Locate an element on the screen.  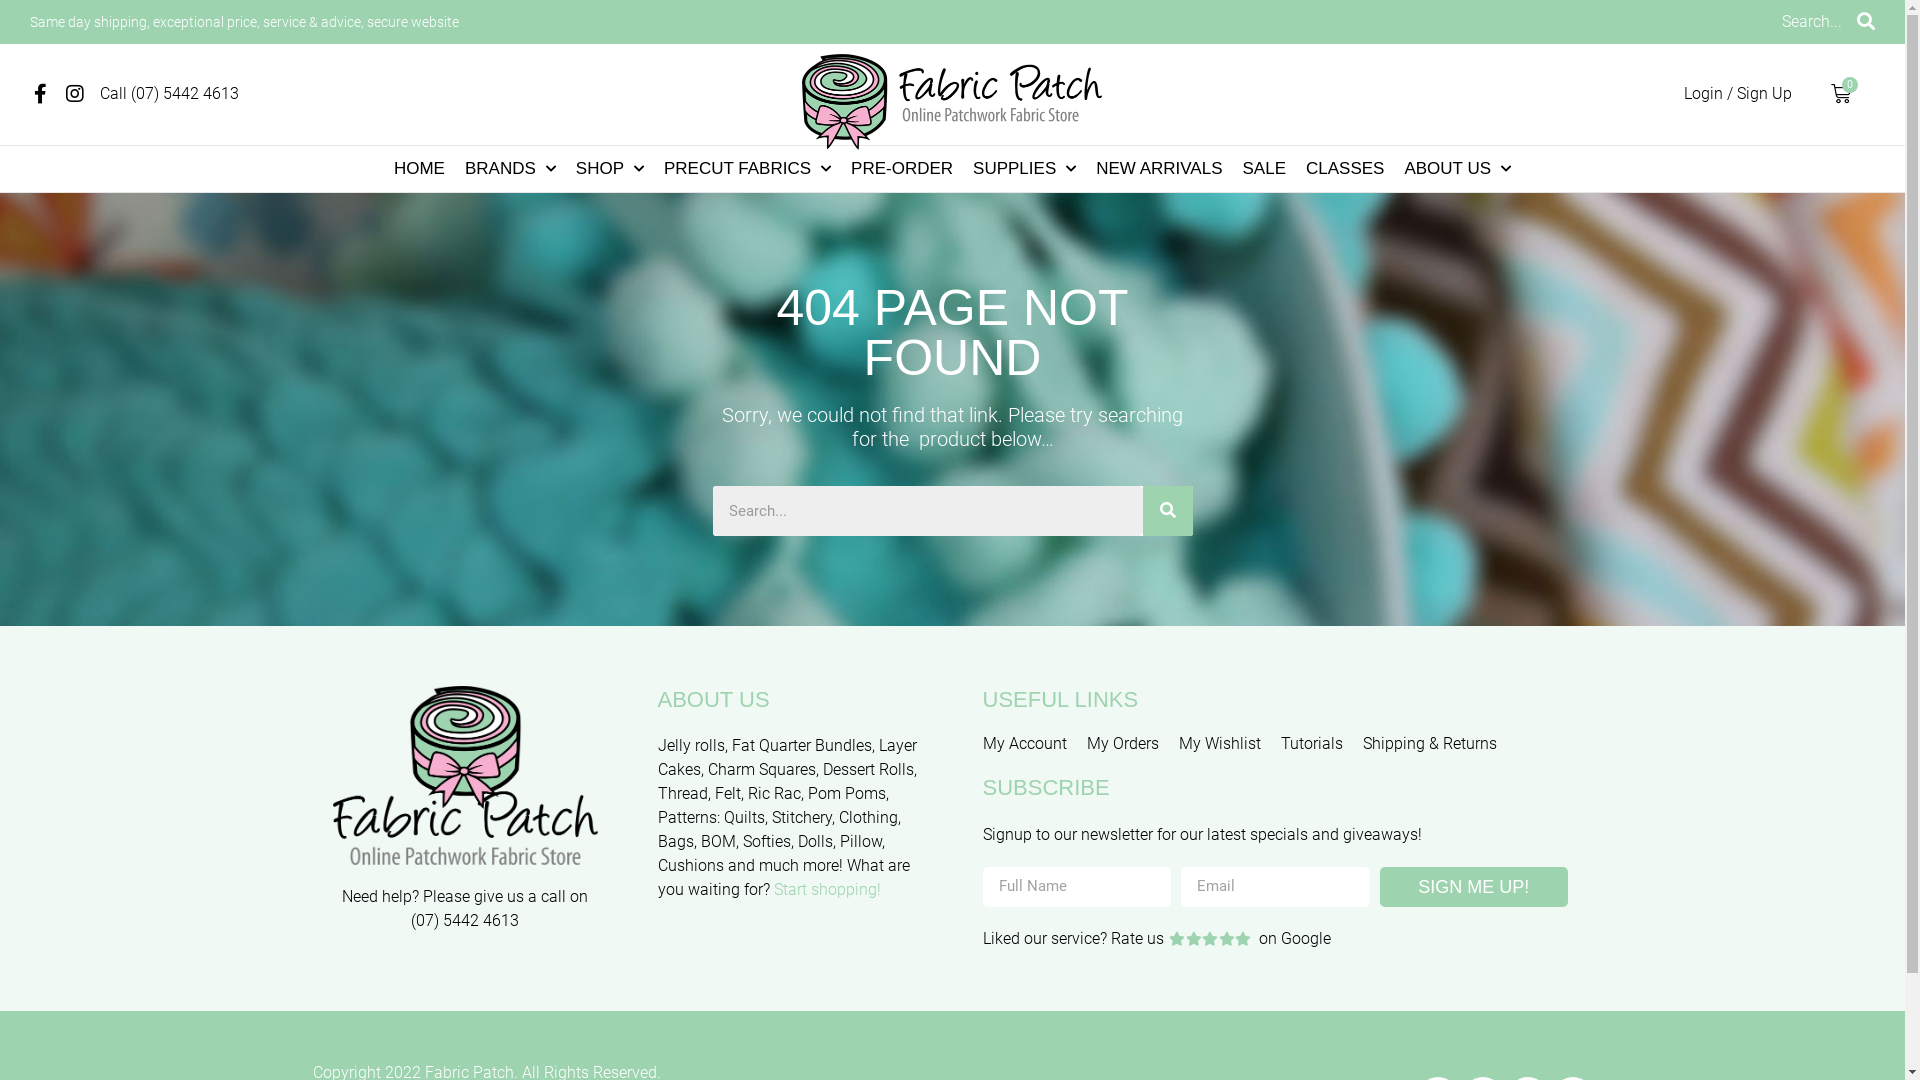
Start shopping! is located at coordinates (828, 890).